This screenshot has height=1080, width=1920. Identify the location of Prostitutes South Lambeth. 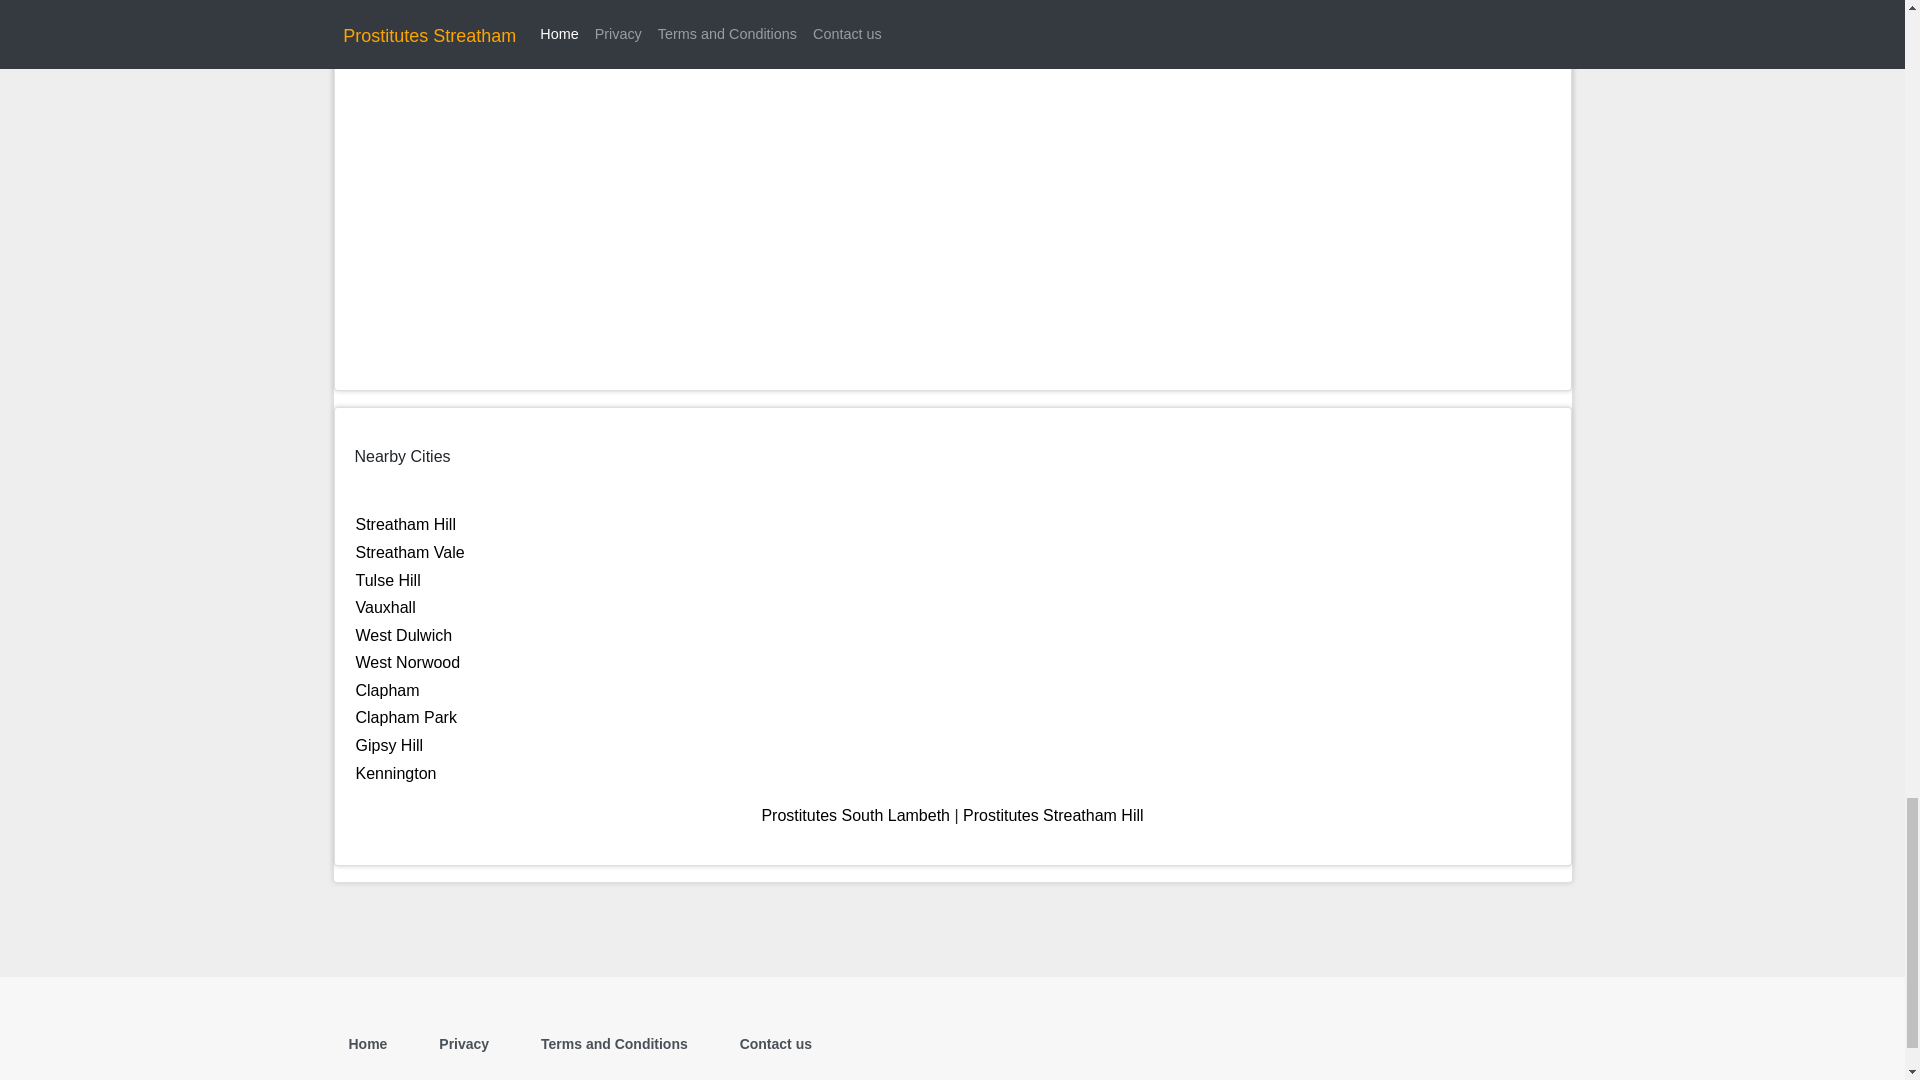
(855, 815).